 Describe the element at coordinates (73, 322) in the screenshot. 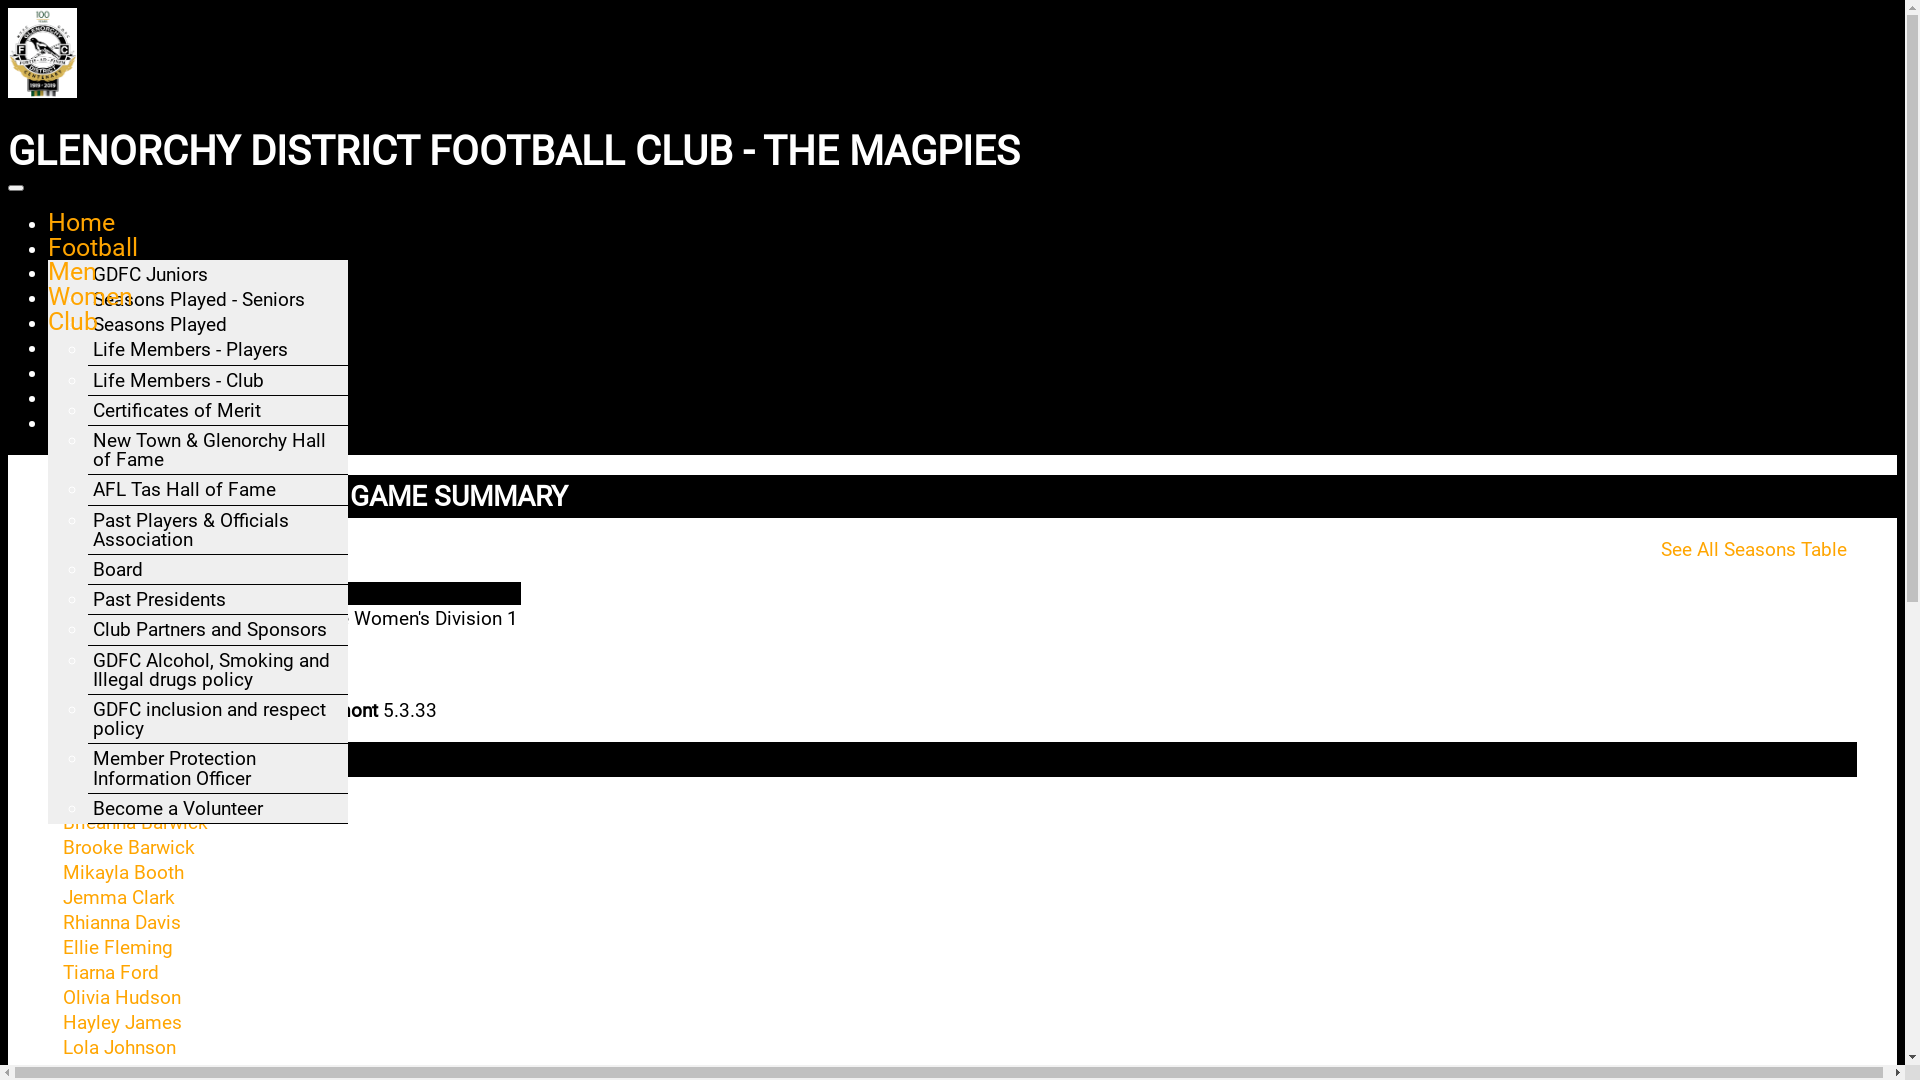

I see `Club` at that location.